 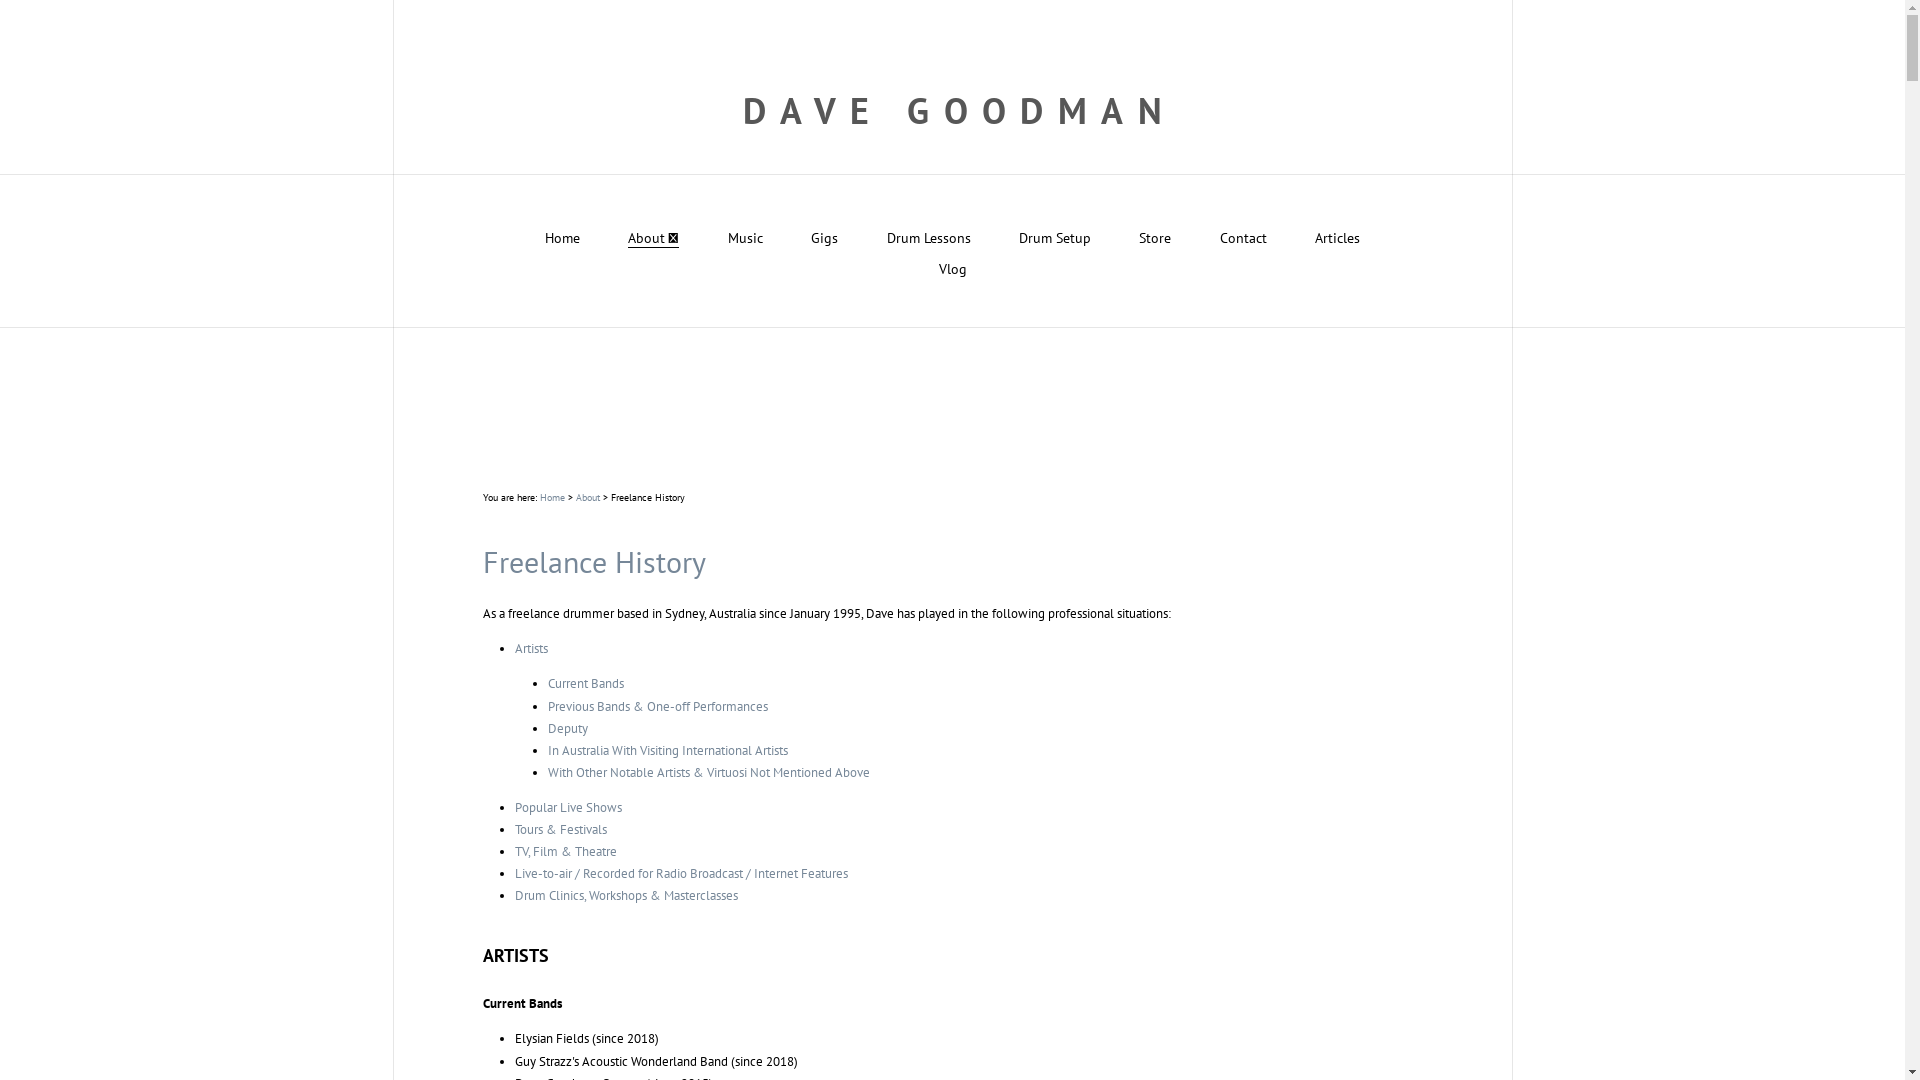 What do you see at coordinates (654, 238) in the screenshot?
I see `About` at bounding box center [654, 238].